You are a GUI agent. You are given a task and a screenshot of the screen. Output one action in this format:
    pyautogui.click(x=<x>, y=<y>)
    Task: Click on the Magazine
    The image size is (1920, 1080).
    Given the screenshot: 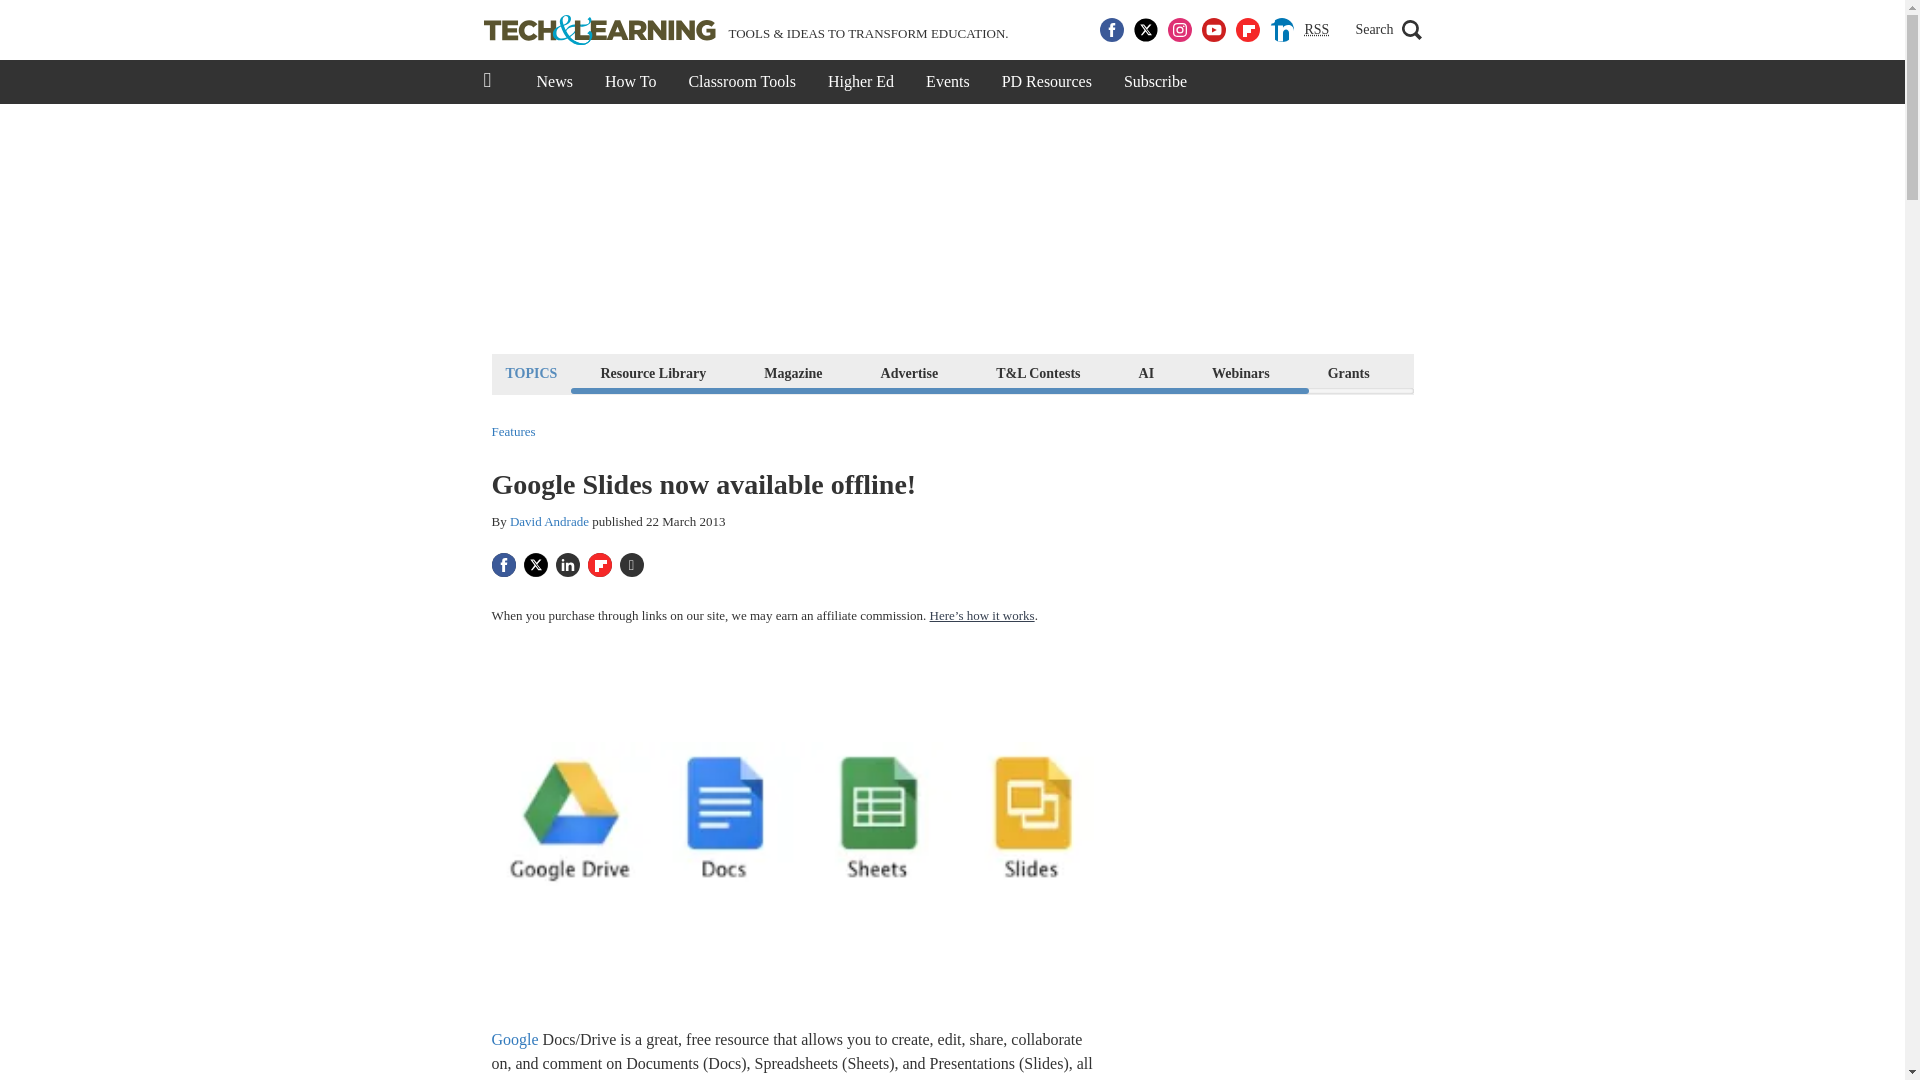 What is the action you would take?
    pyautogui.click(x=792, y=372)
    